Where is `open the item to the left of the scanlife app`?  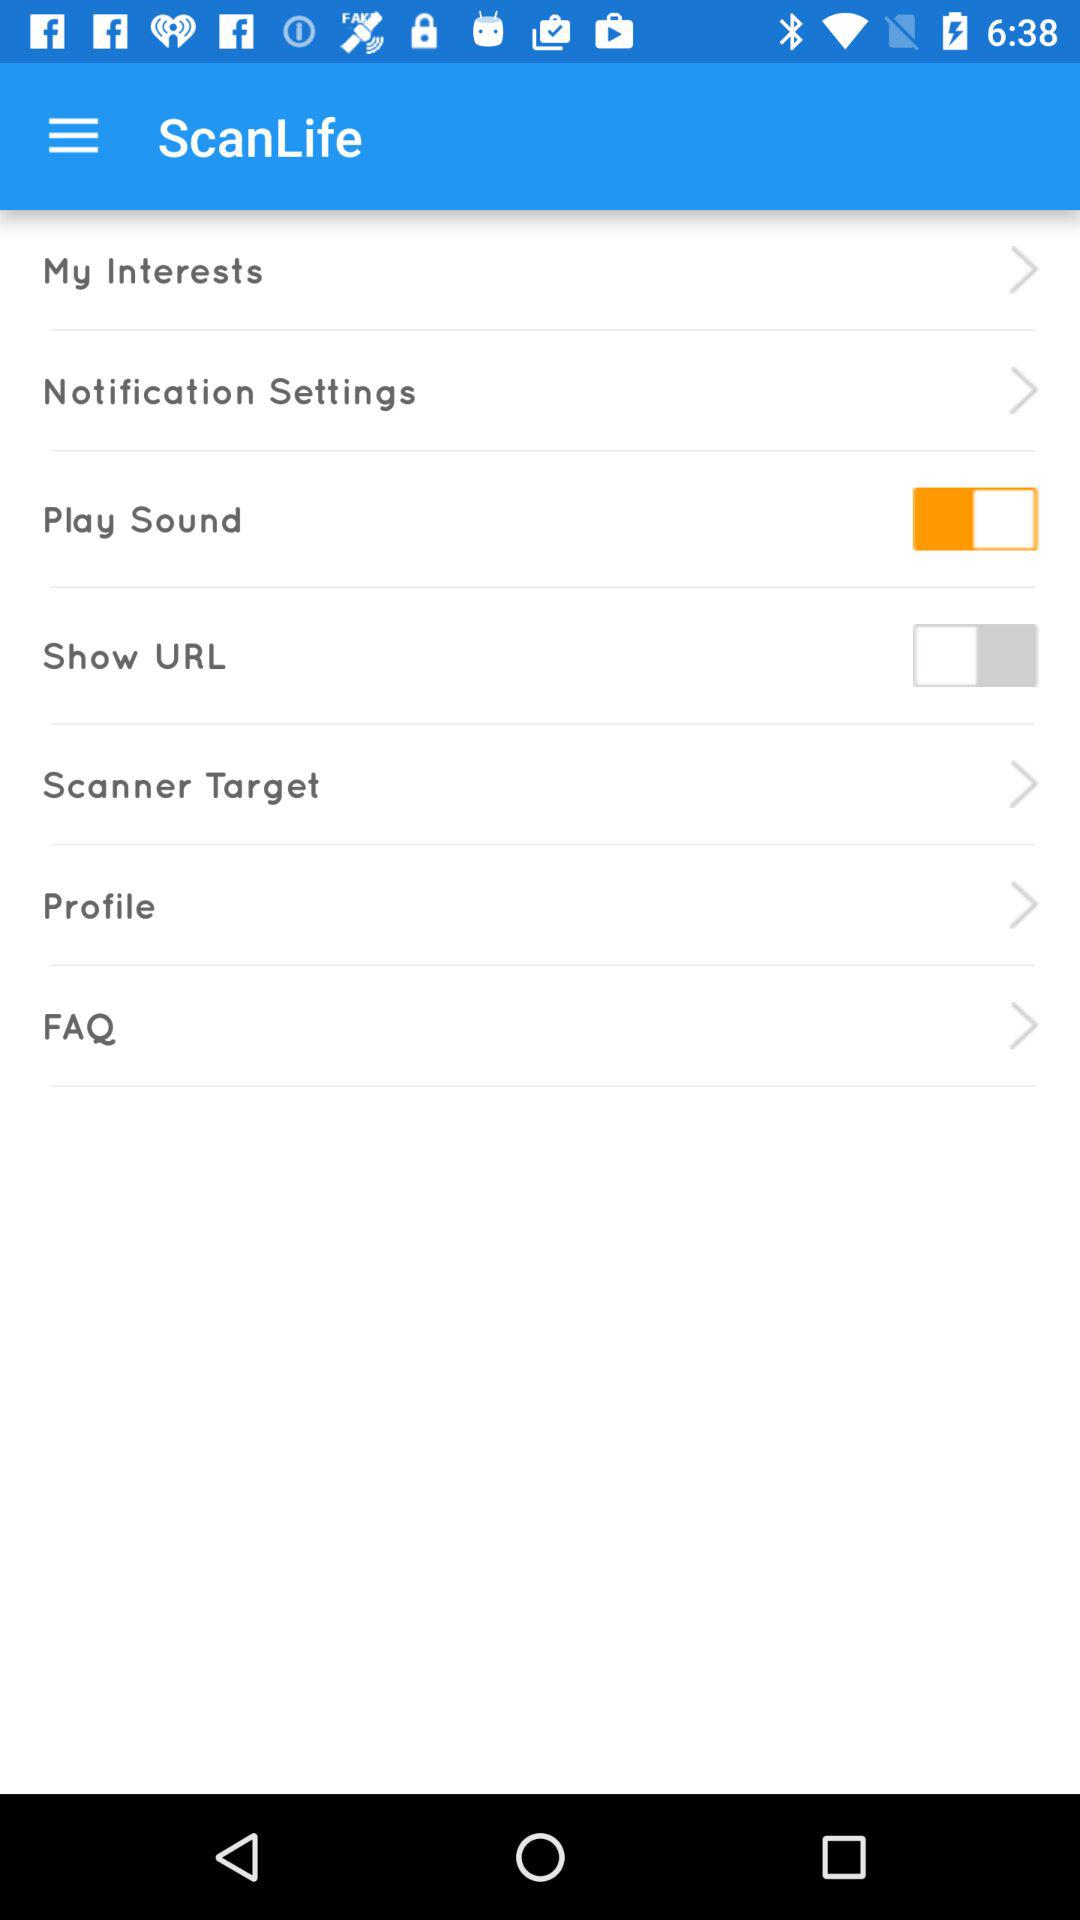
open the item to the left of the scanlife app is located at coordinates (73, 136).